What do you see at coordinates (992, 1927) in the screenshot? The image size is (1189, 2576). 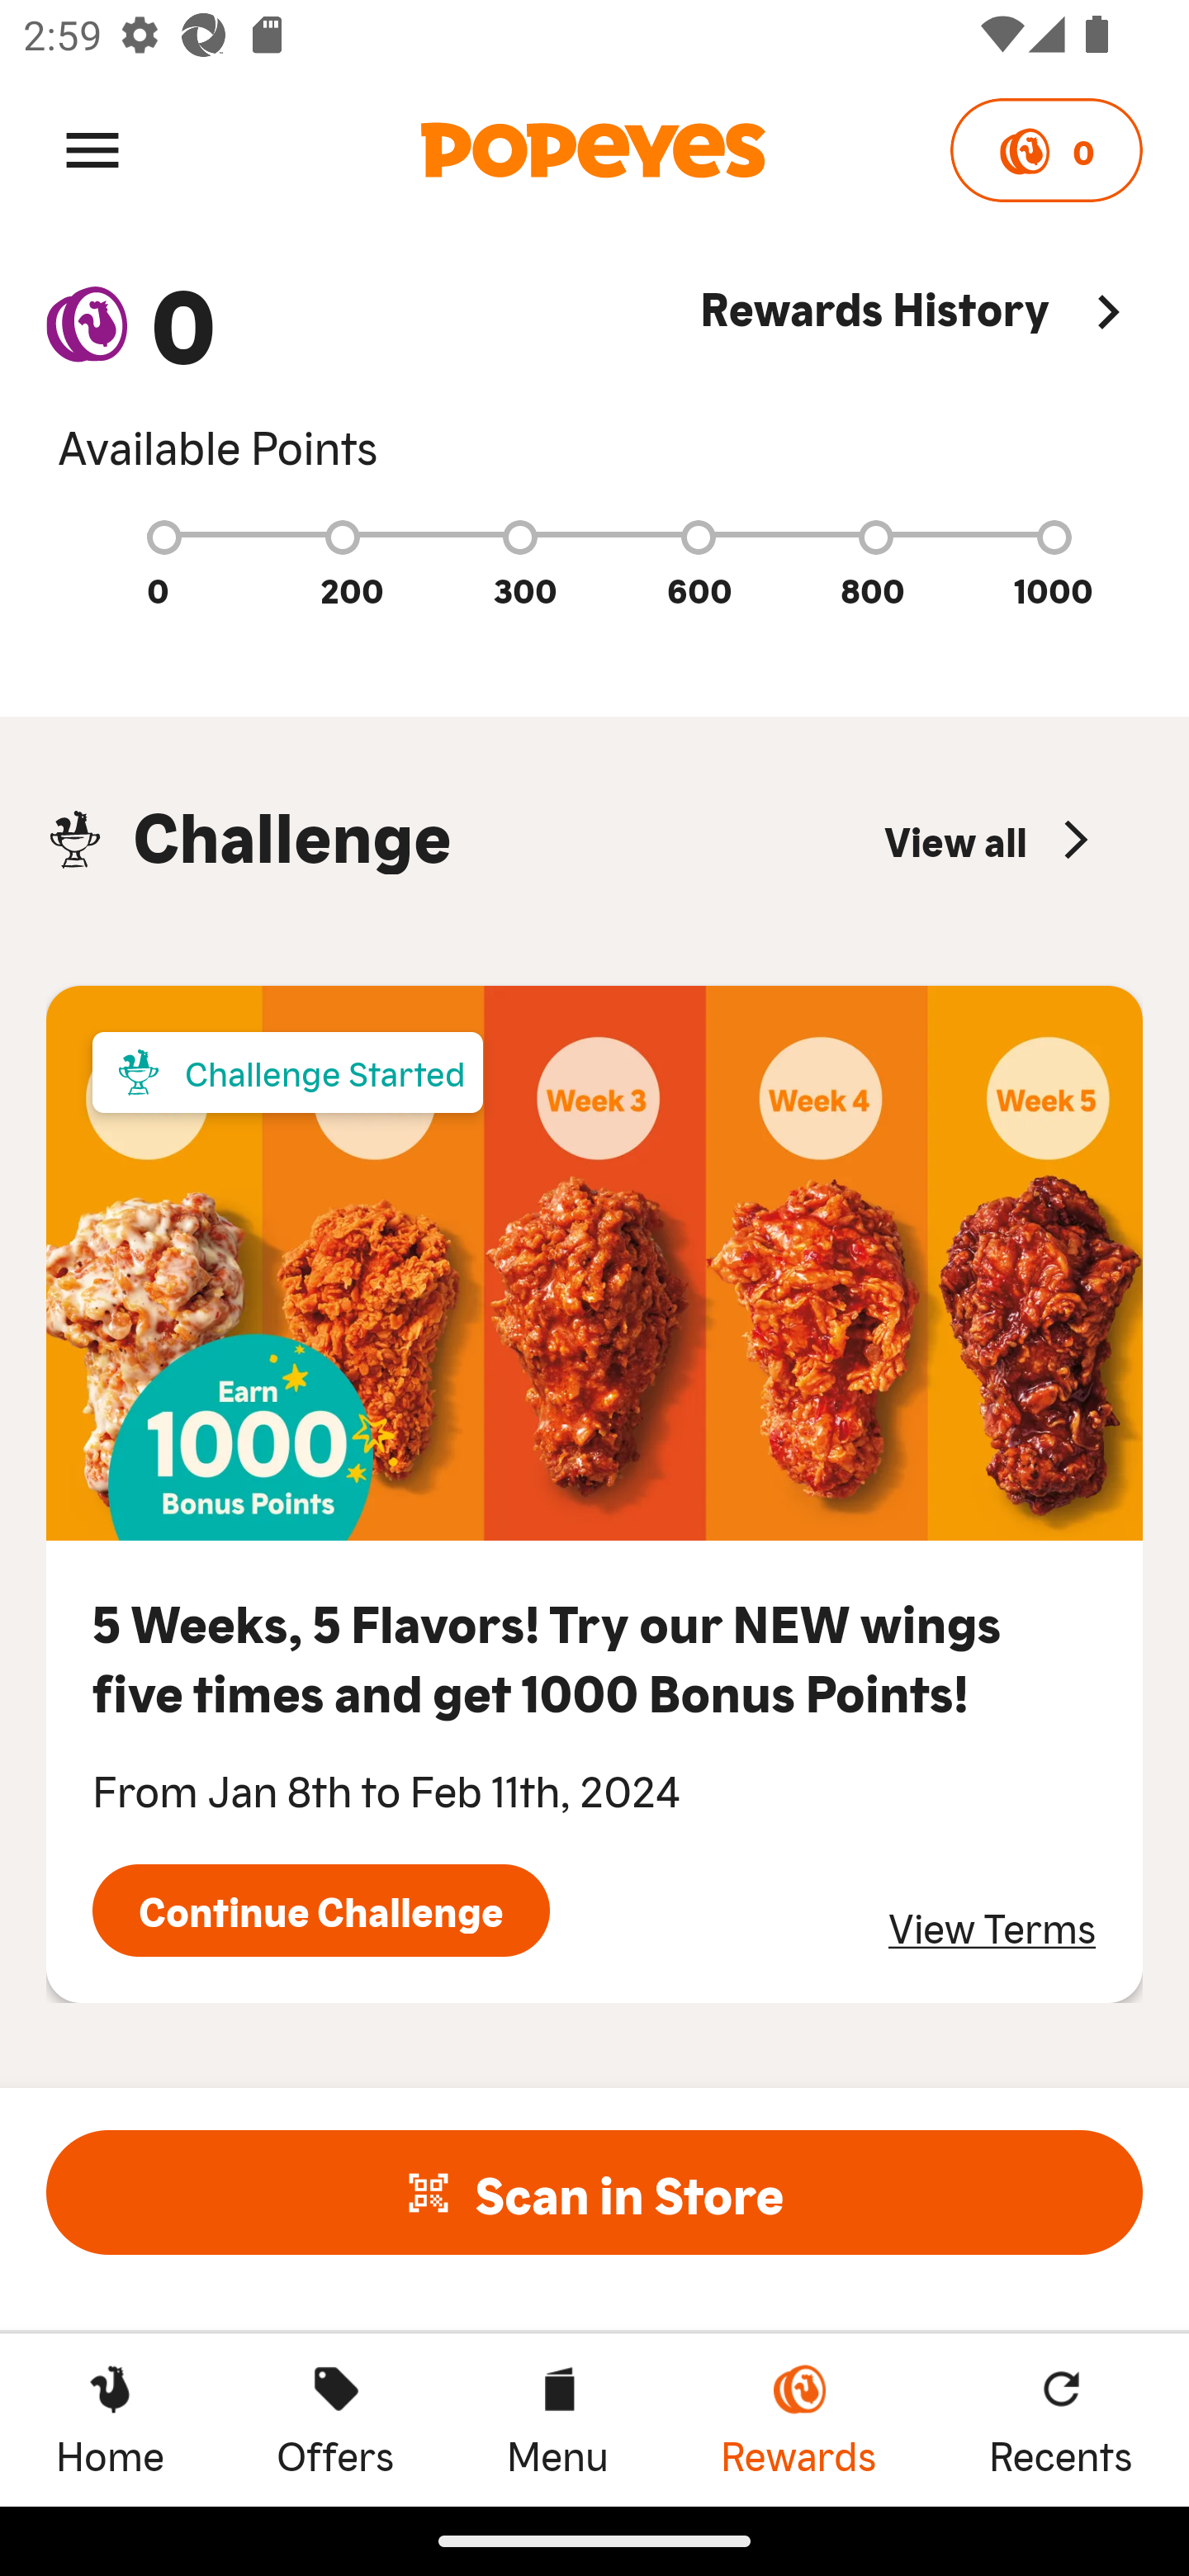 I see `View Terms` at bounding box center [992, 1927].